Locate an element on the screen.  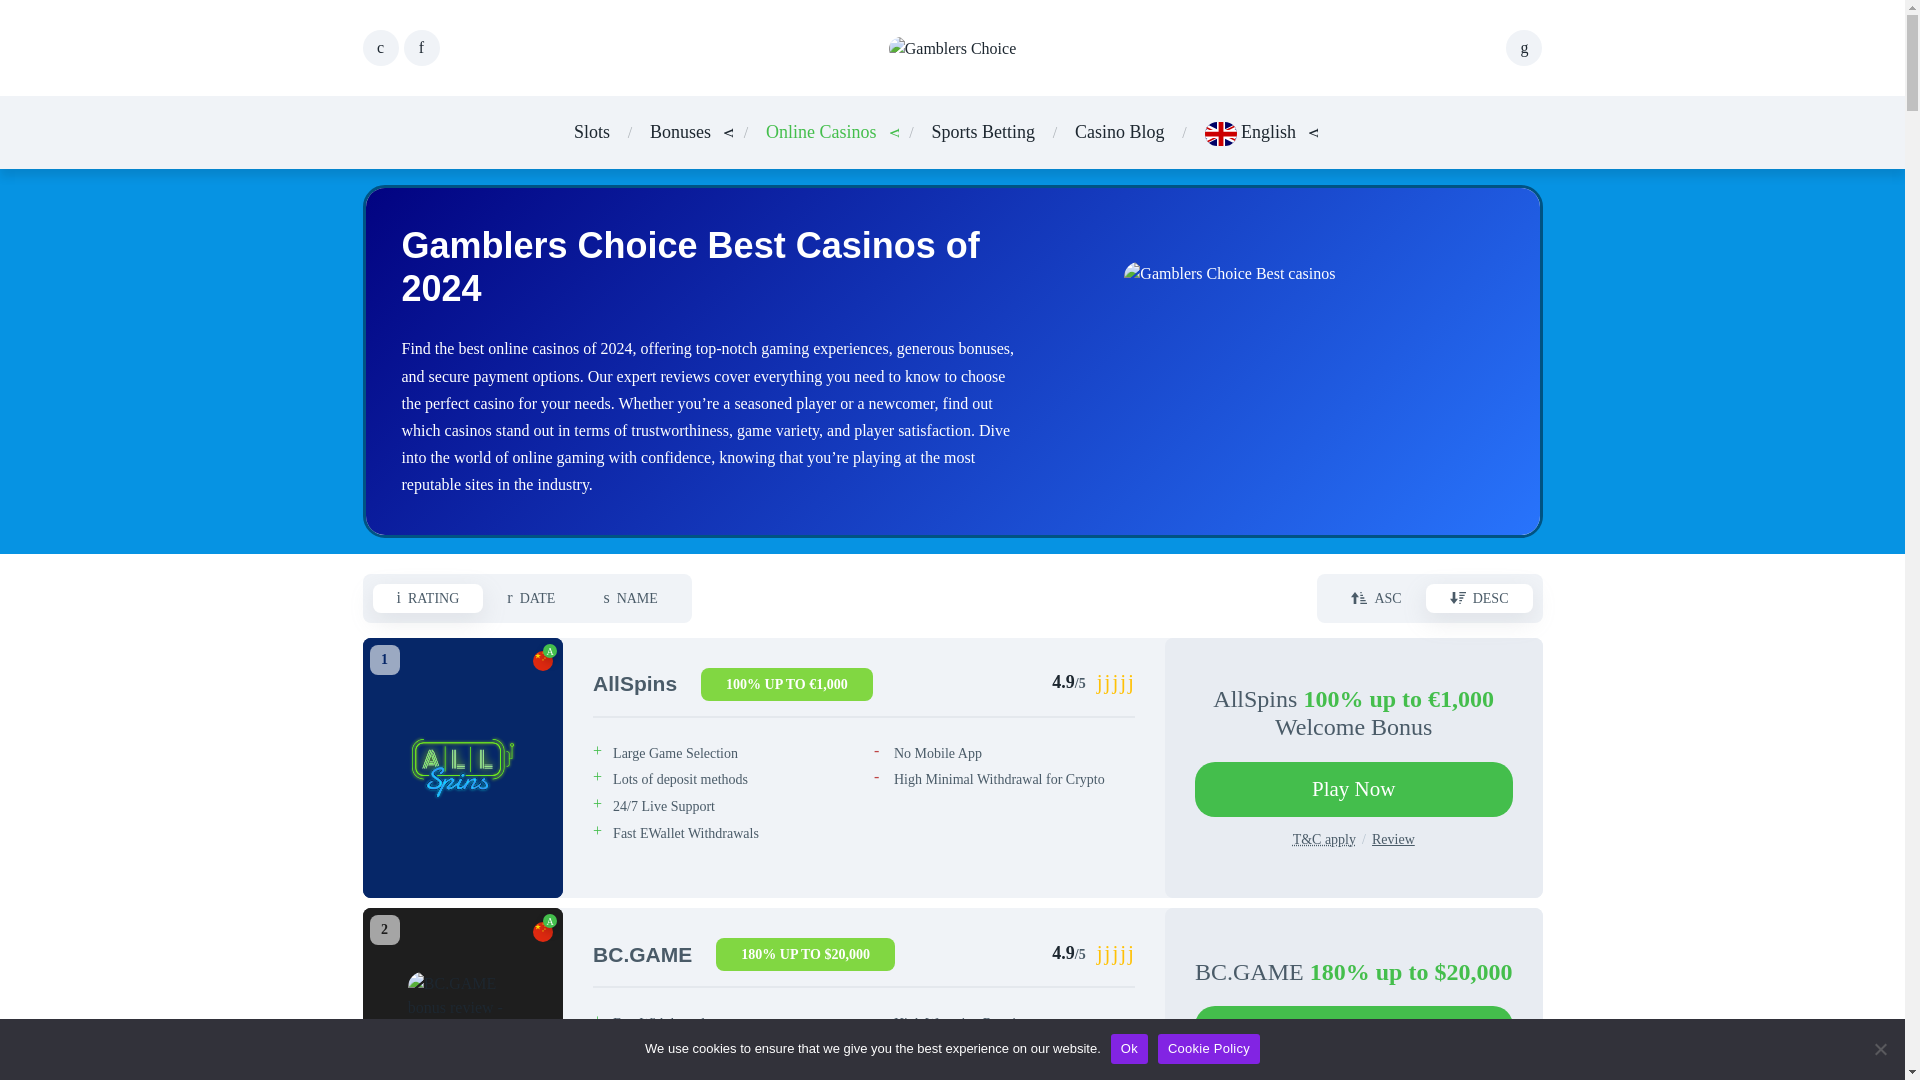
No is located at coordinates (1880, 1048).